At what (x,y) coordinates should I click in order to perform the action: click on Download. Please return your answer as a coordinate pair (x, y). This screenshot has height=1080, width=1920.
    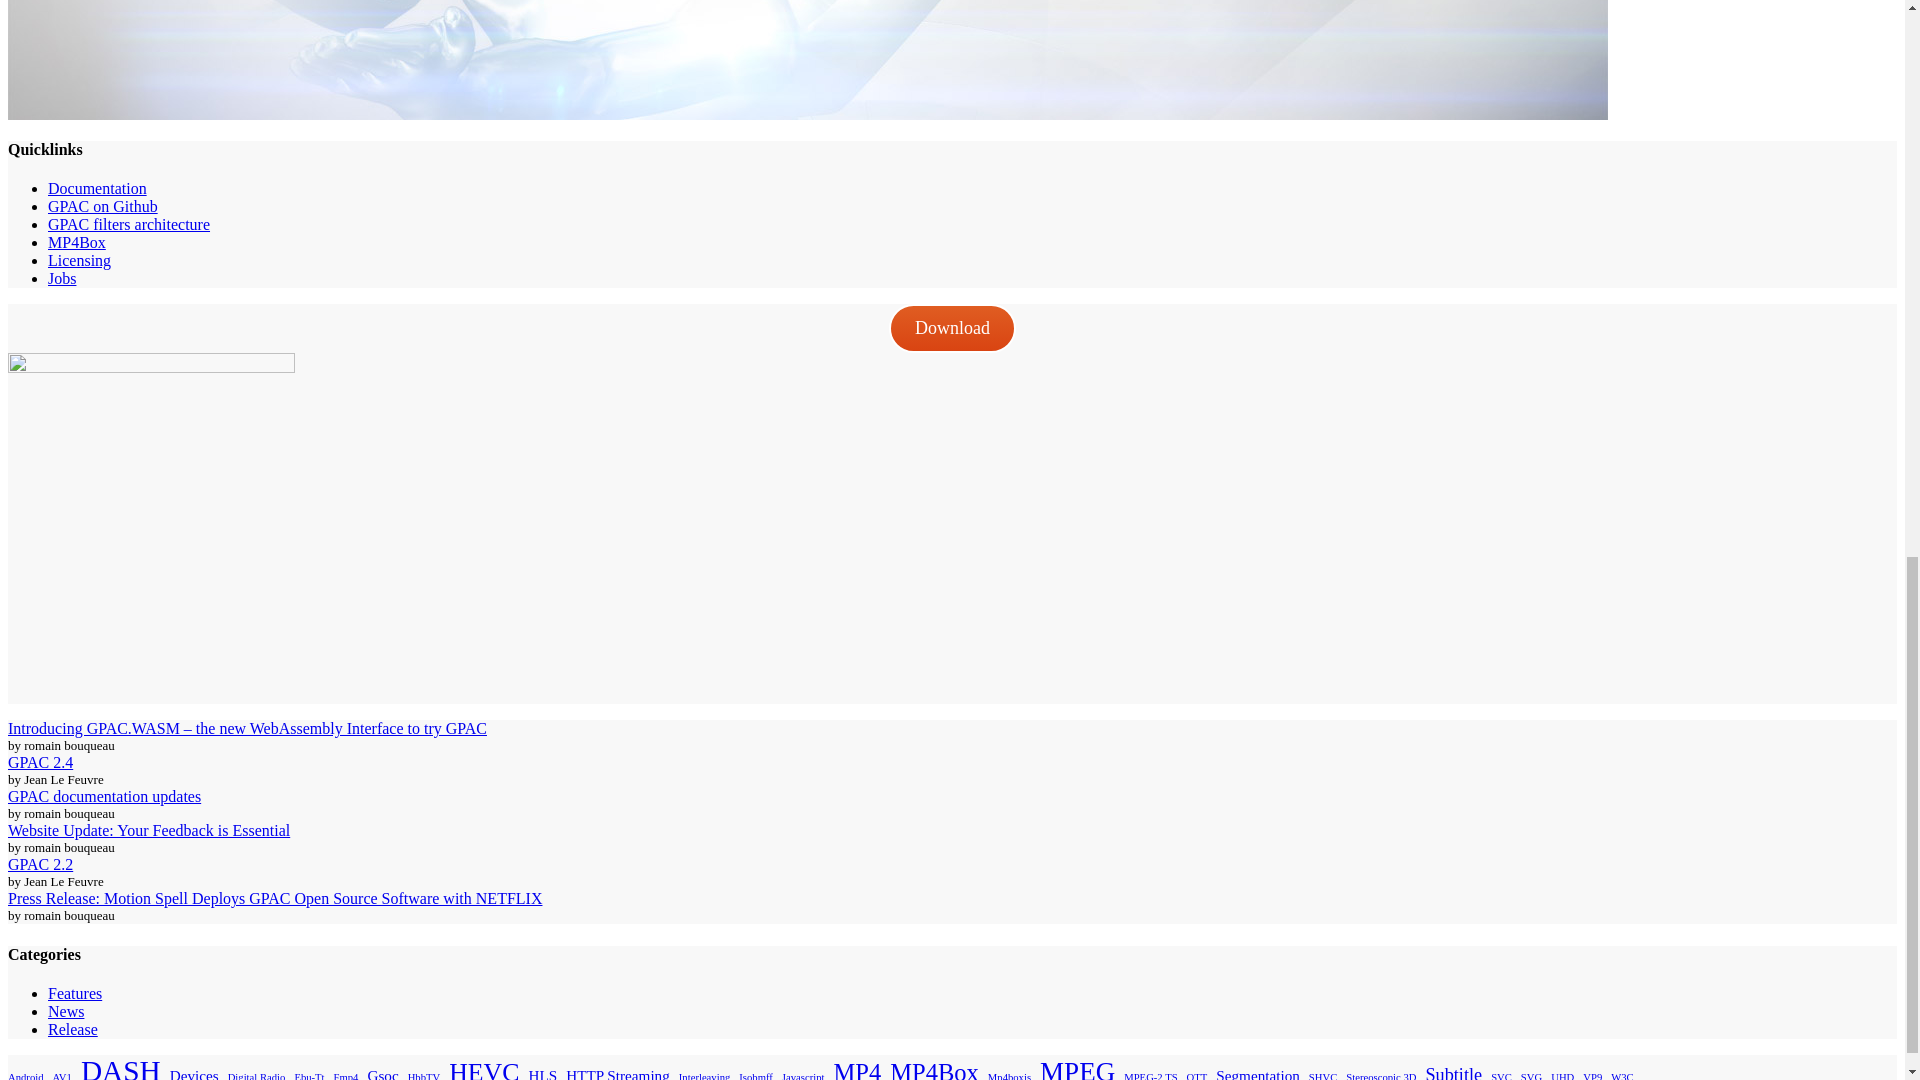
    Looking at the image, I should click on (952, 328).